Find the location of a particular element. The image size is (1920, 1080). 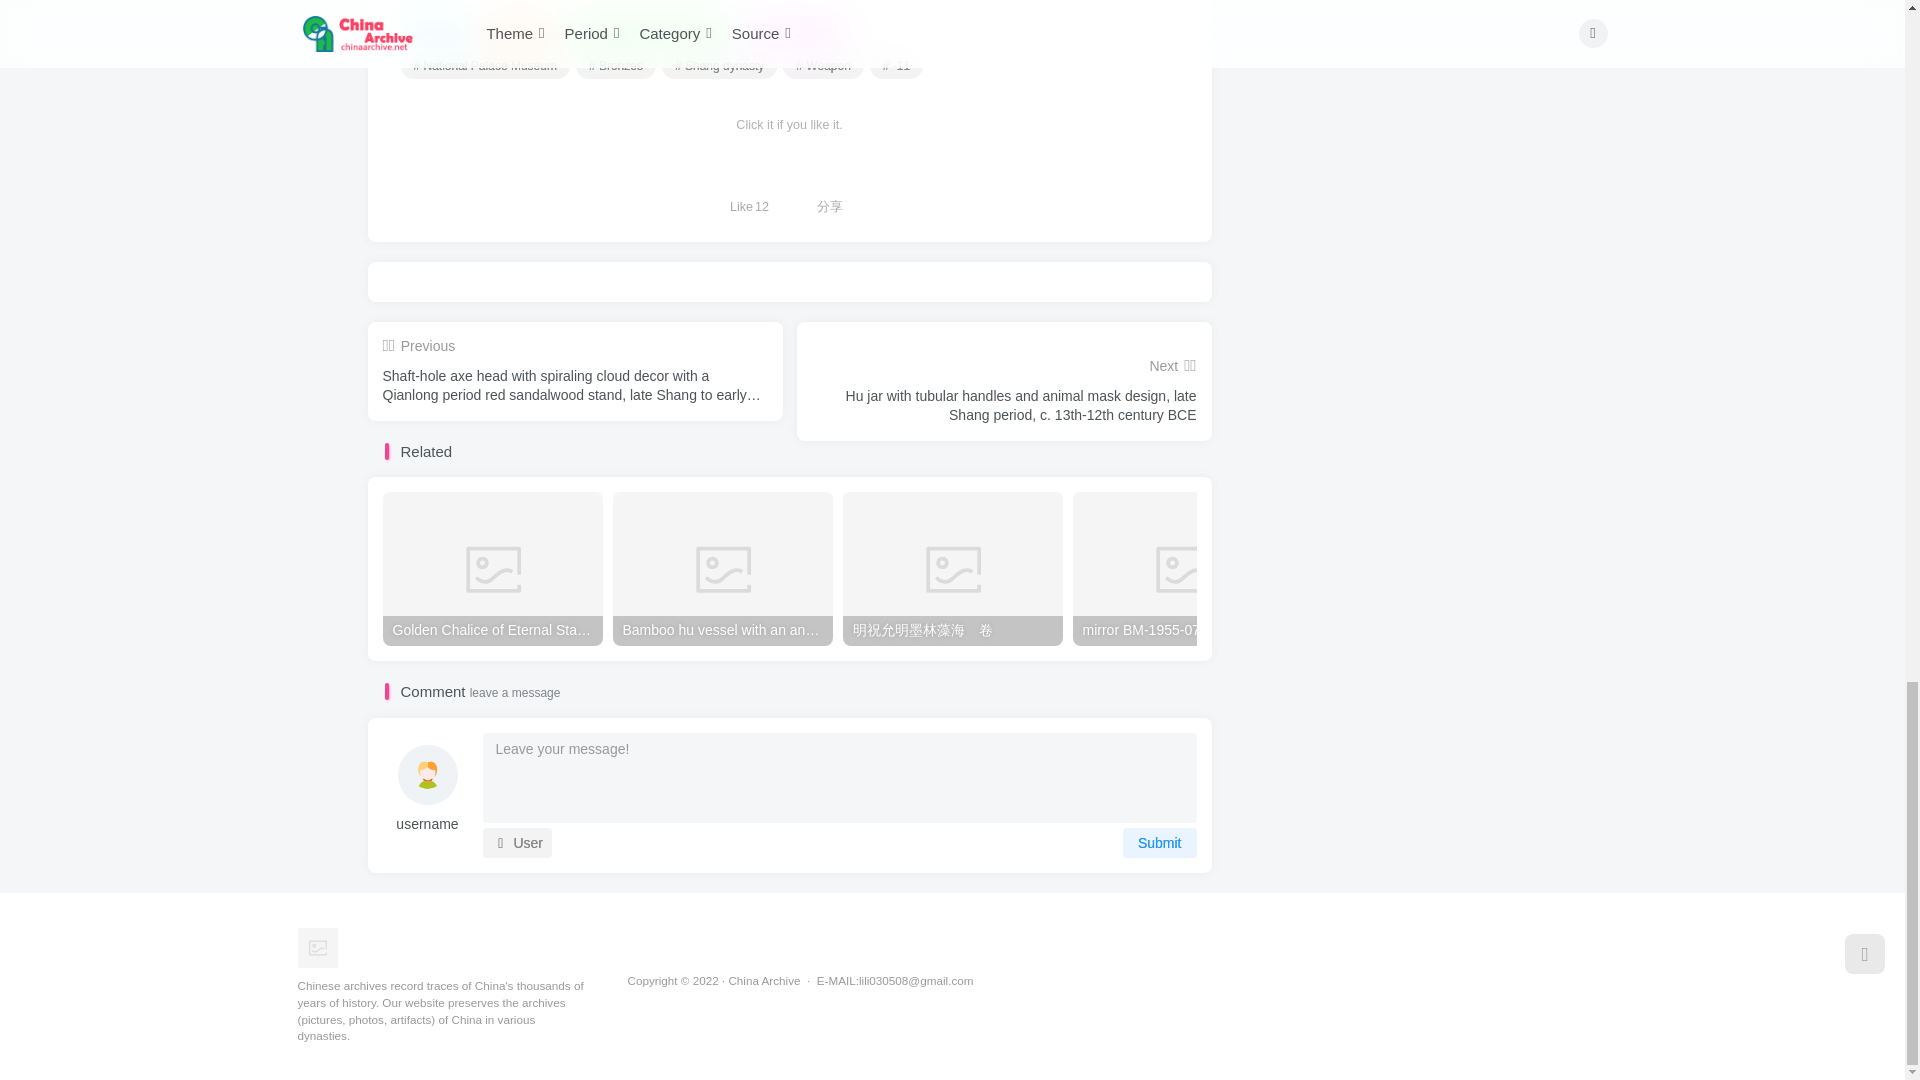

View more articles on this label is located at coordinates (616, 65).